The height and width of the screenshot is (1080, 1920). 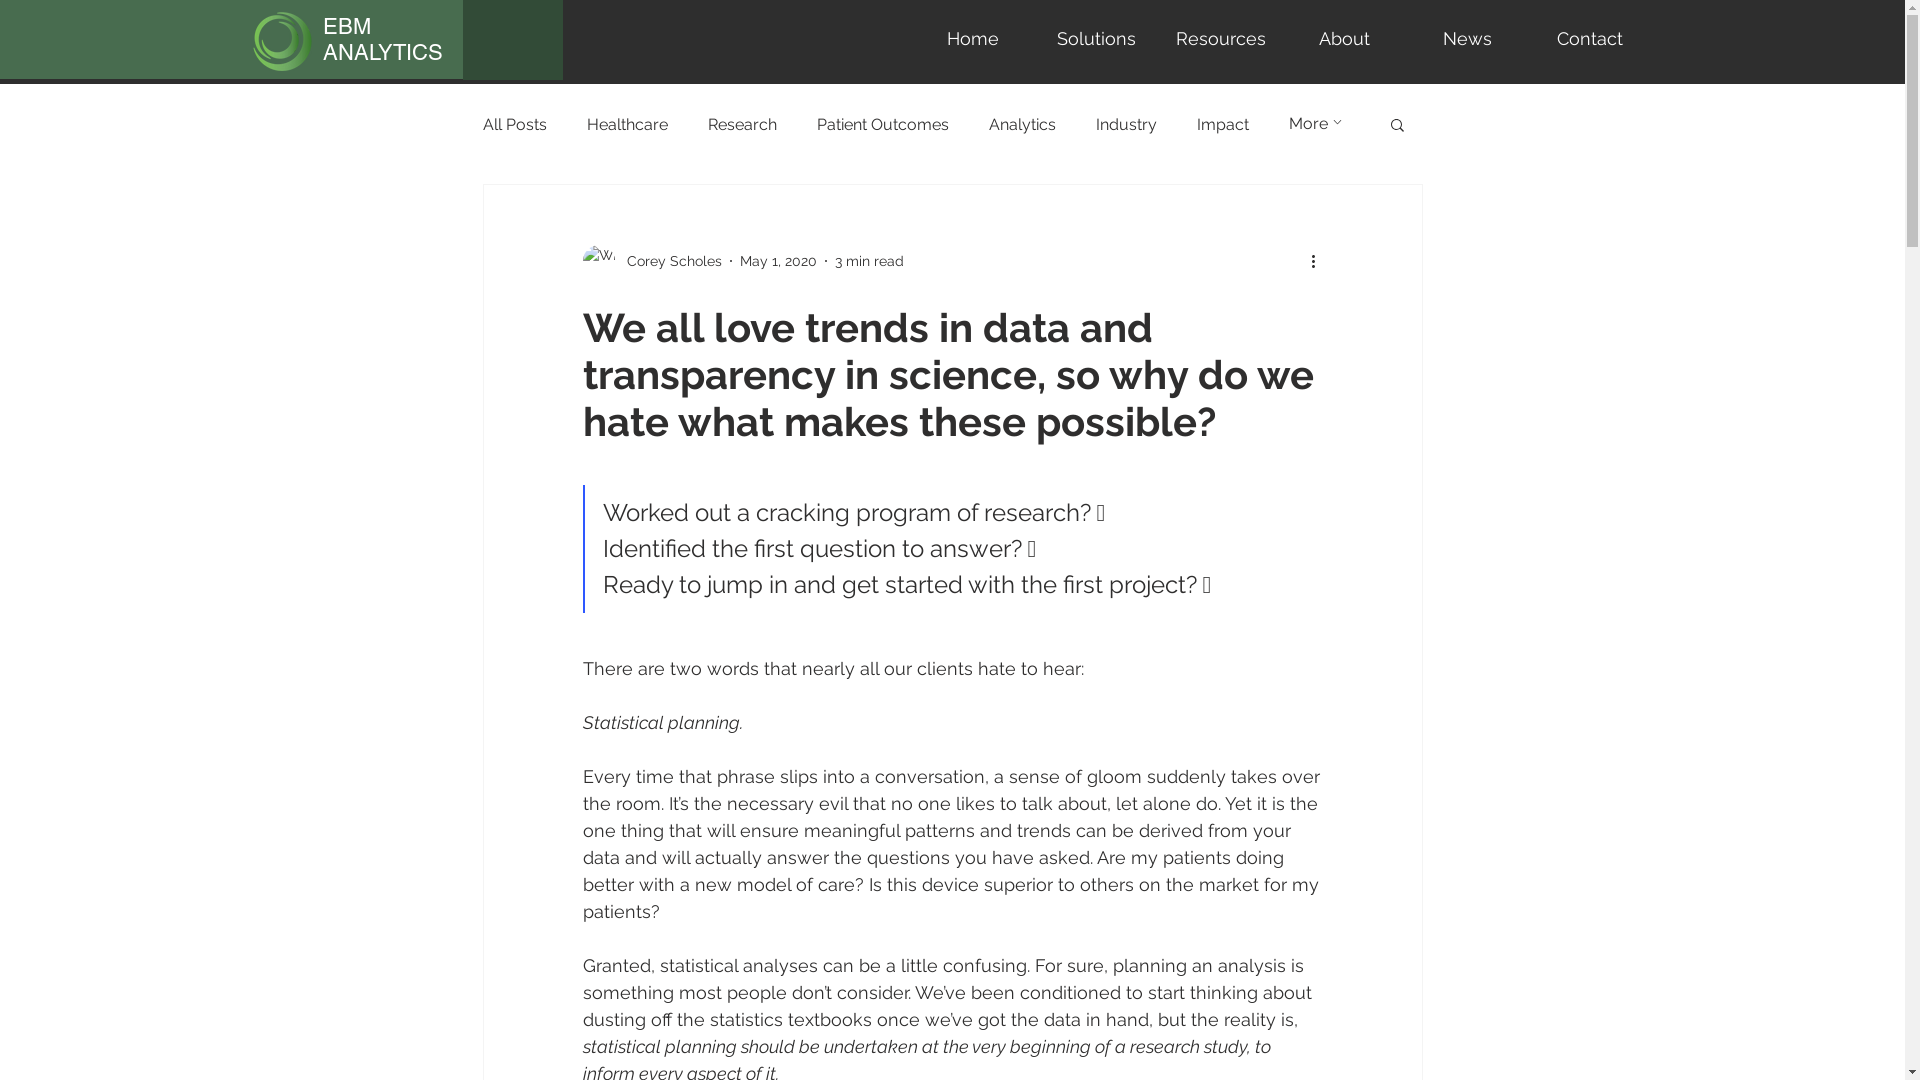 I want to click on Analytics, so click(x=1021, y=124).